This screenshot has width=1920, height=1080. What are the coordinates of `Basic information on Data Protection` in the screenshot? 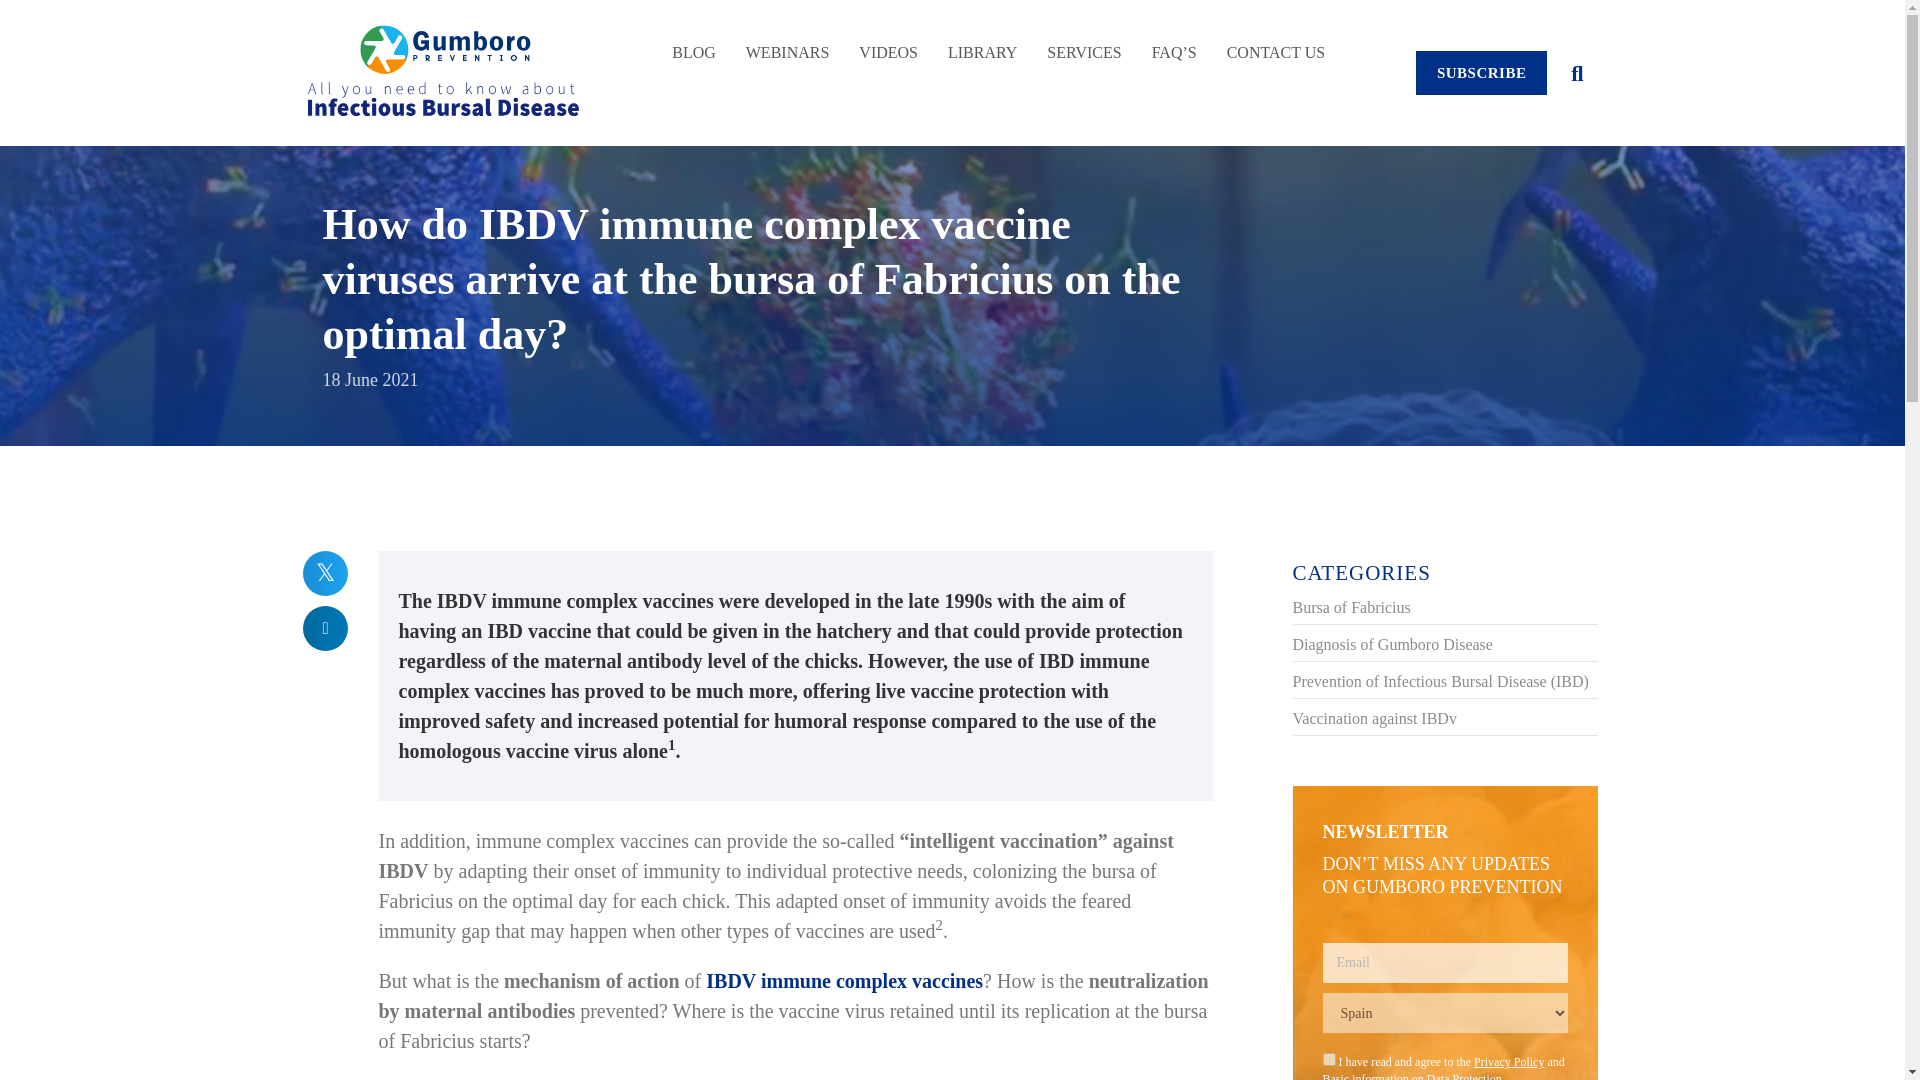 It's located at (1412, 1076).